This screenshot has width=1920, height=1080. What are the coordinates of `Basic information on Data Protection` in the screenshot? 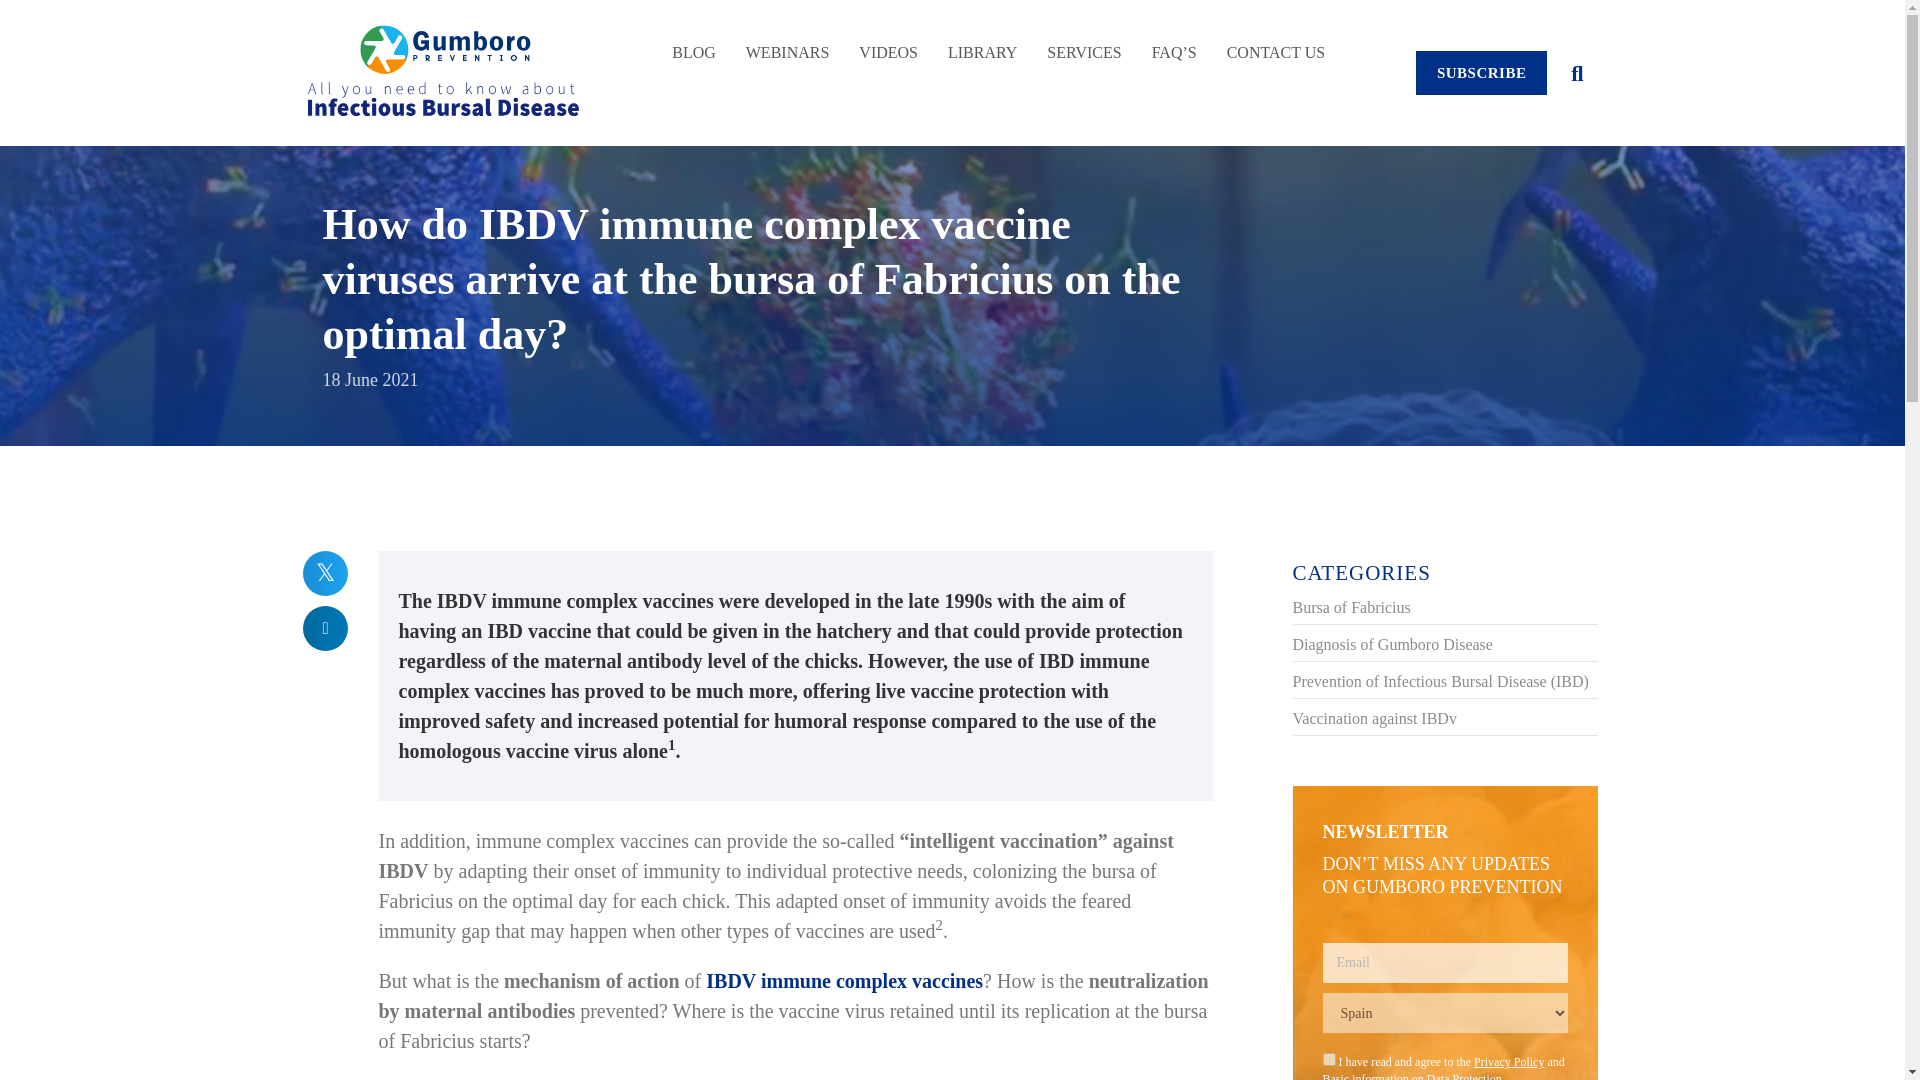 It's located at (1412, 1076).